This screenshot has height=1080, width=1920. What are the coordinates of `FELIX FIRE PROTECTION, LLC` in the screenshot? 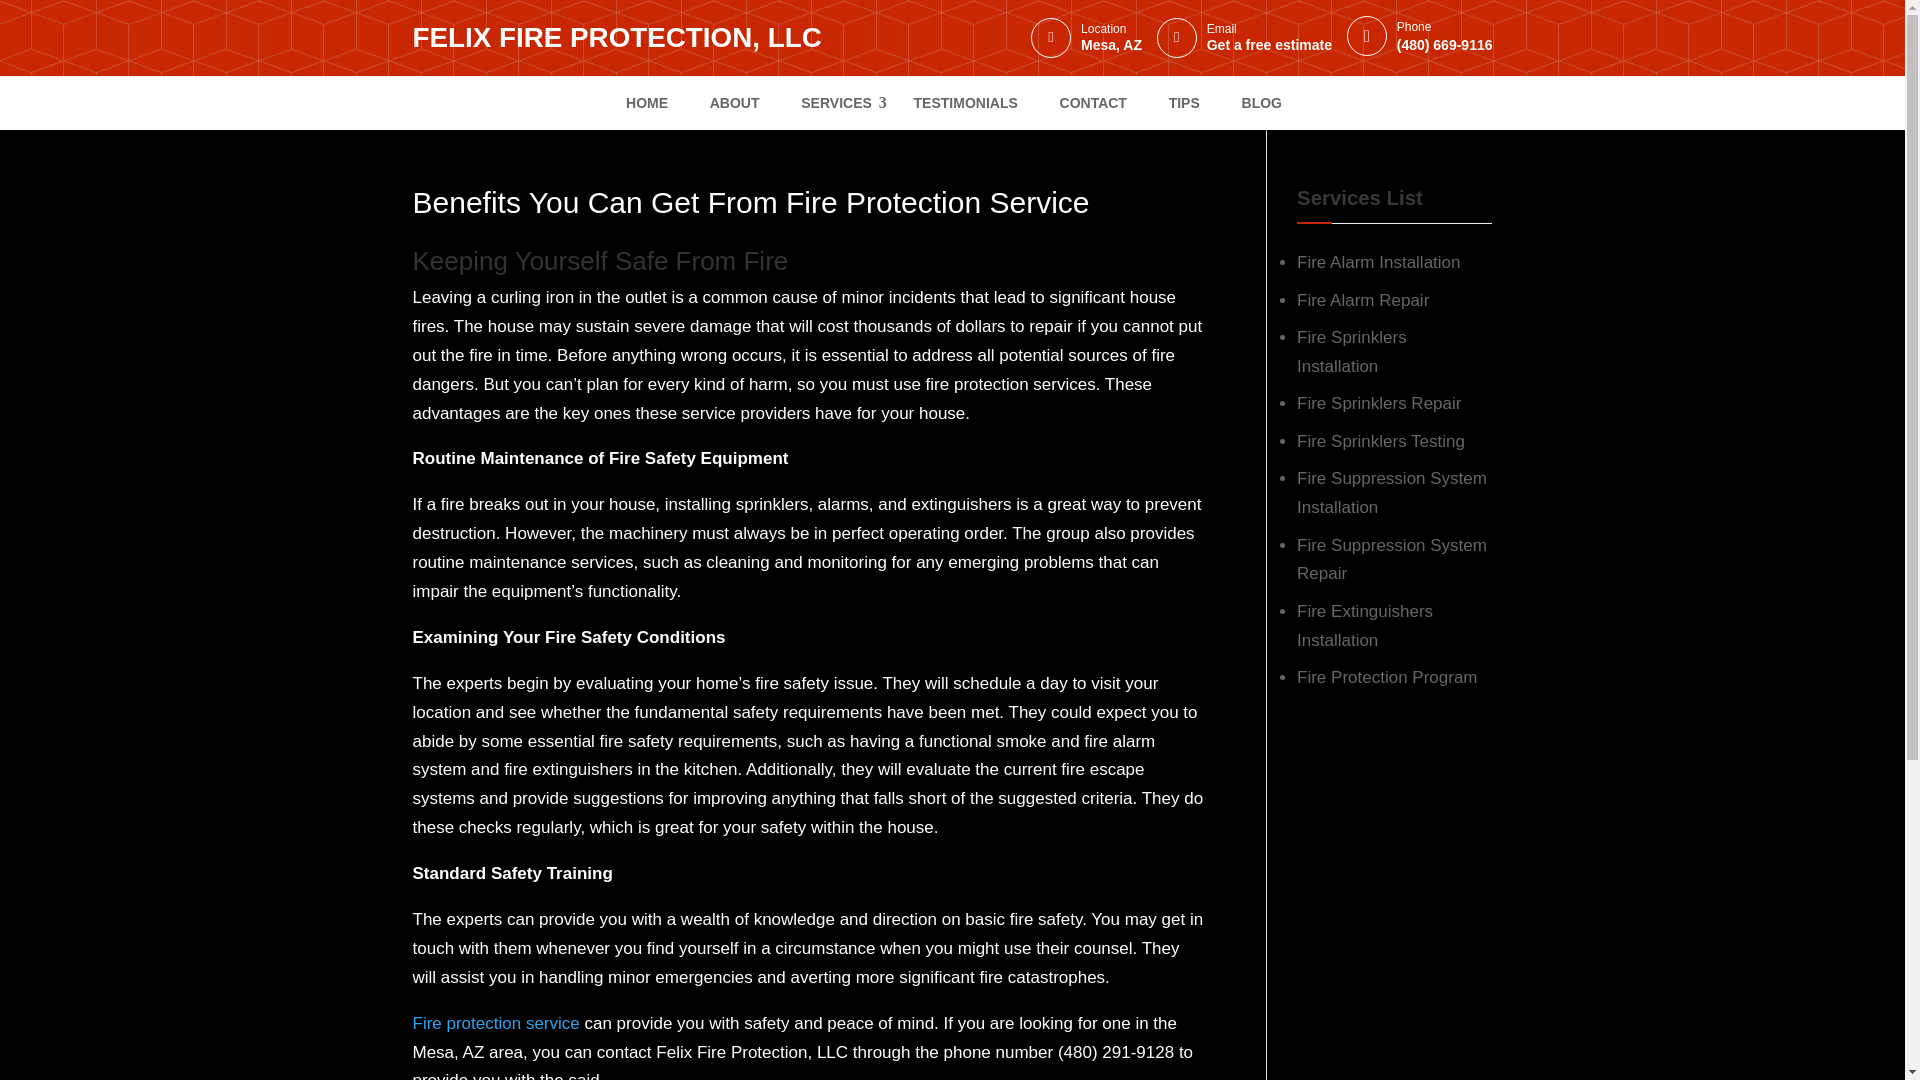 It's located at (616, 38).